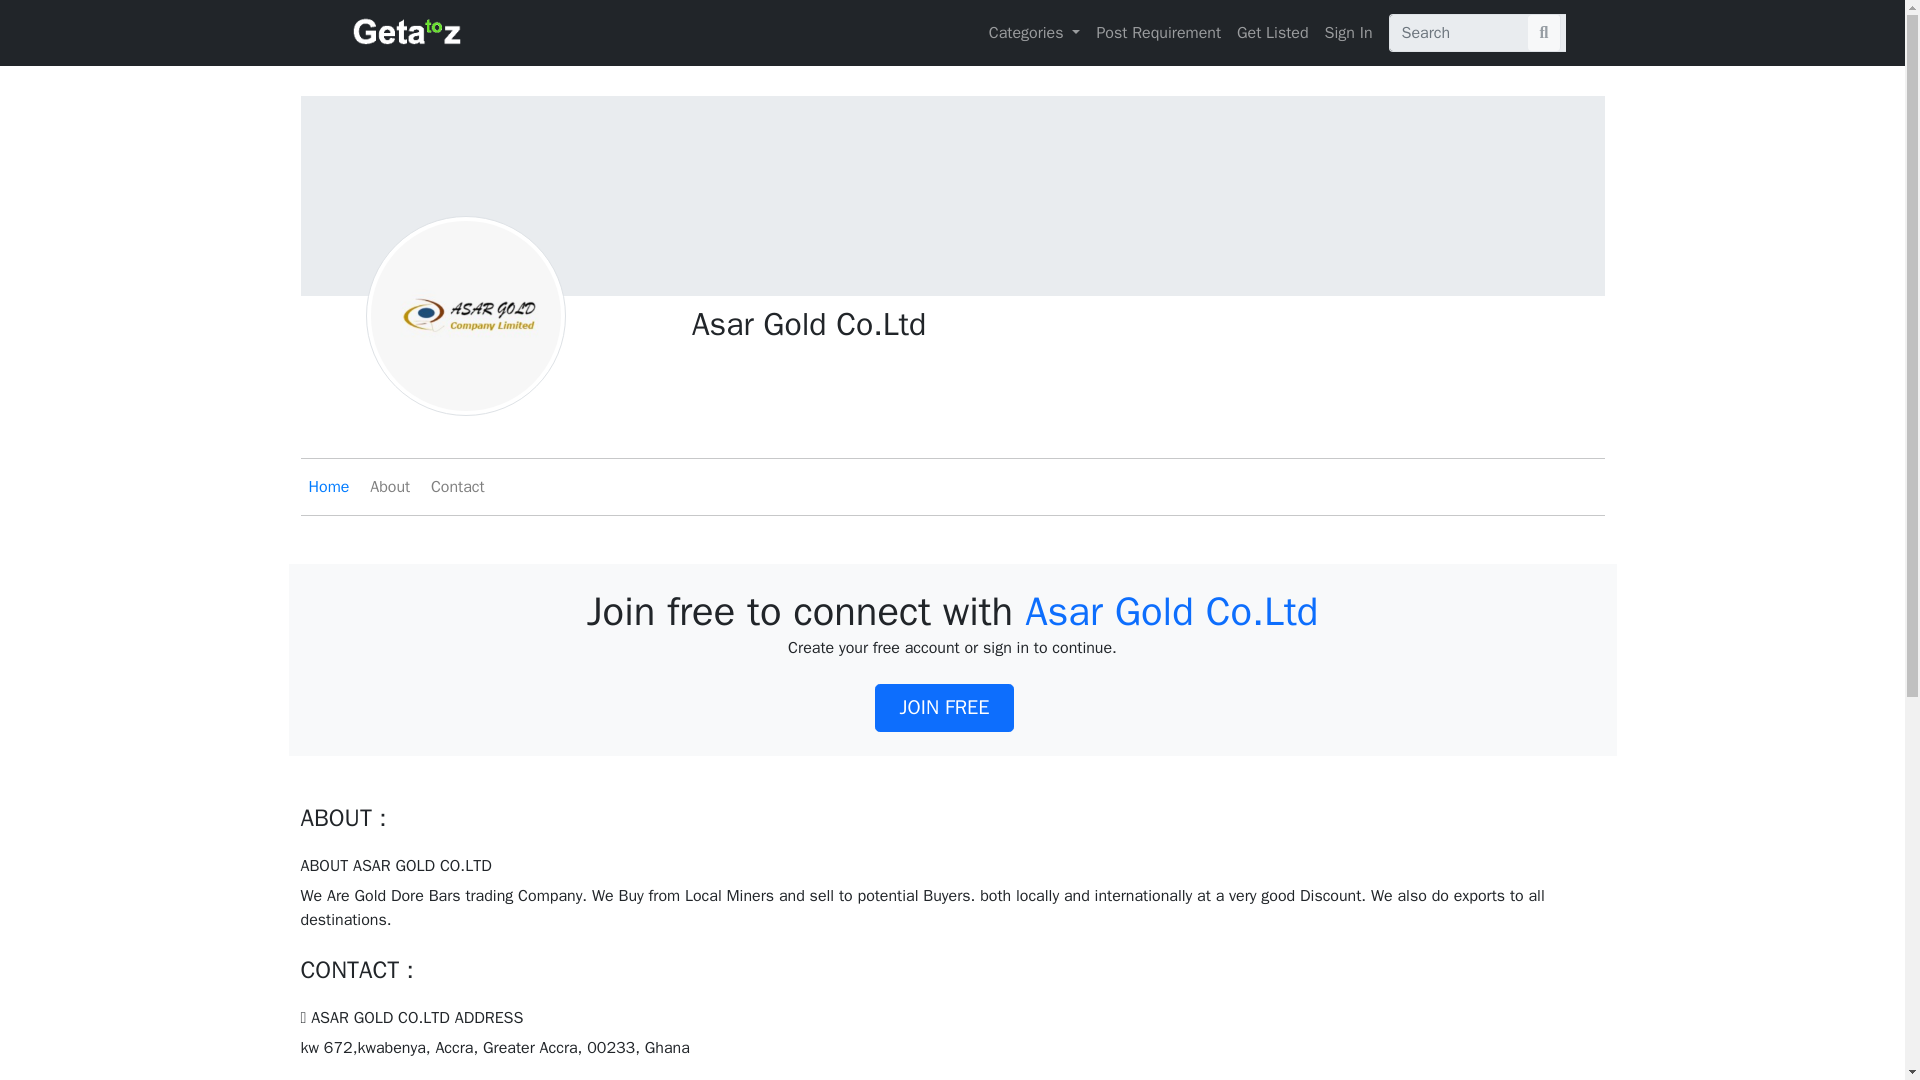 The width and height of the screenshot is (1920, 1080). I want to click on About, so click(390, 486).